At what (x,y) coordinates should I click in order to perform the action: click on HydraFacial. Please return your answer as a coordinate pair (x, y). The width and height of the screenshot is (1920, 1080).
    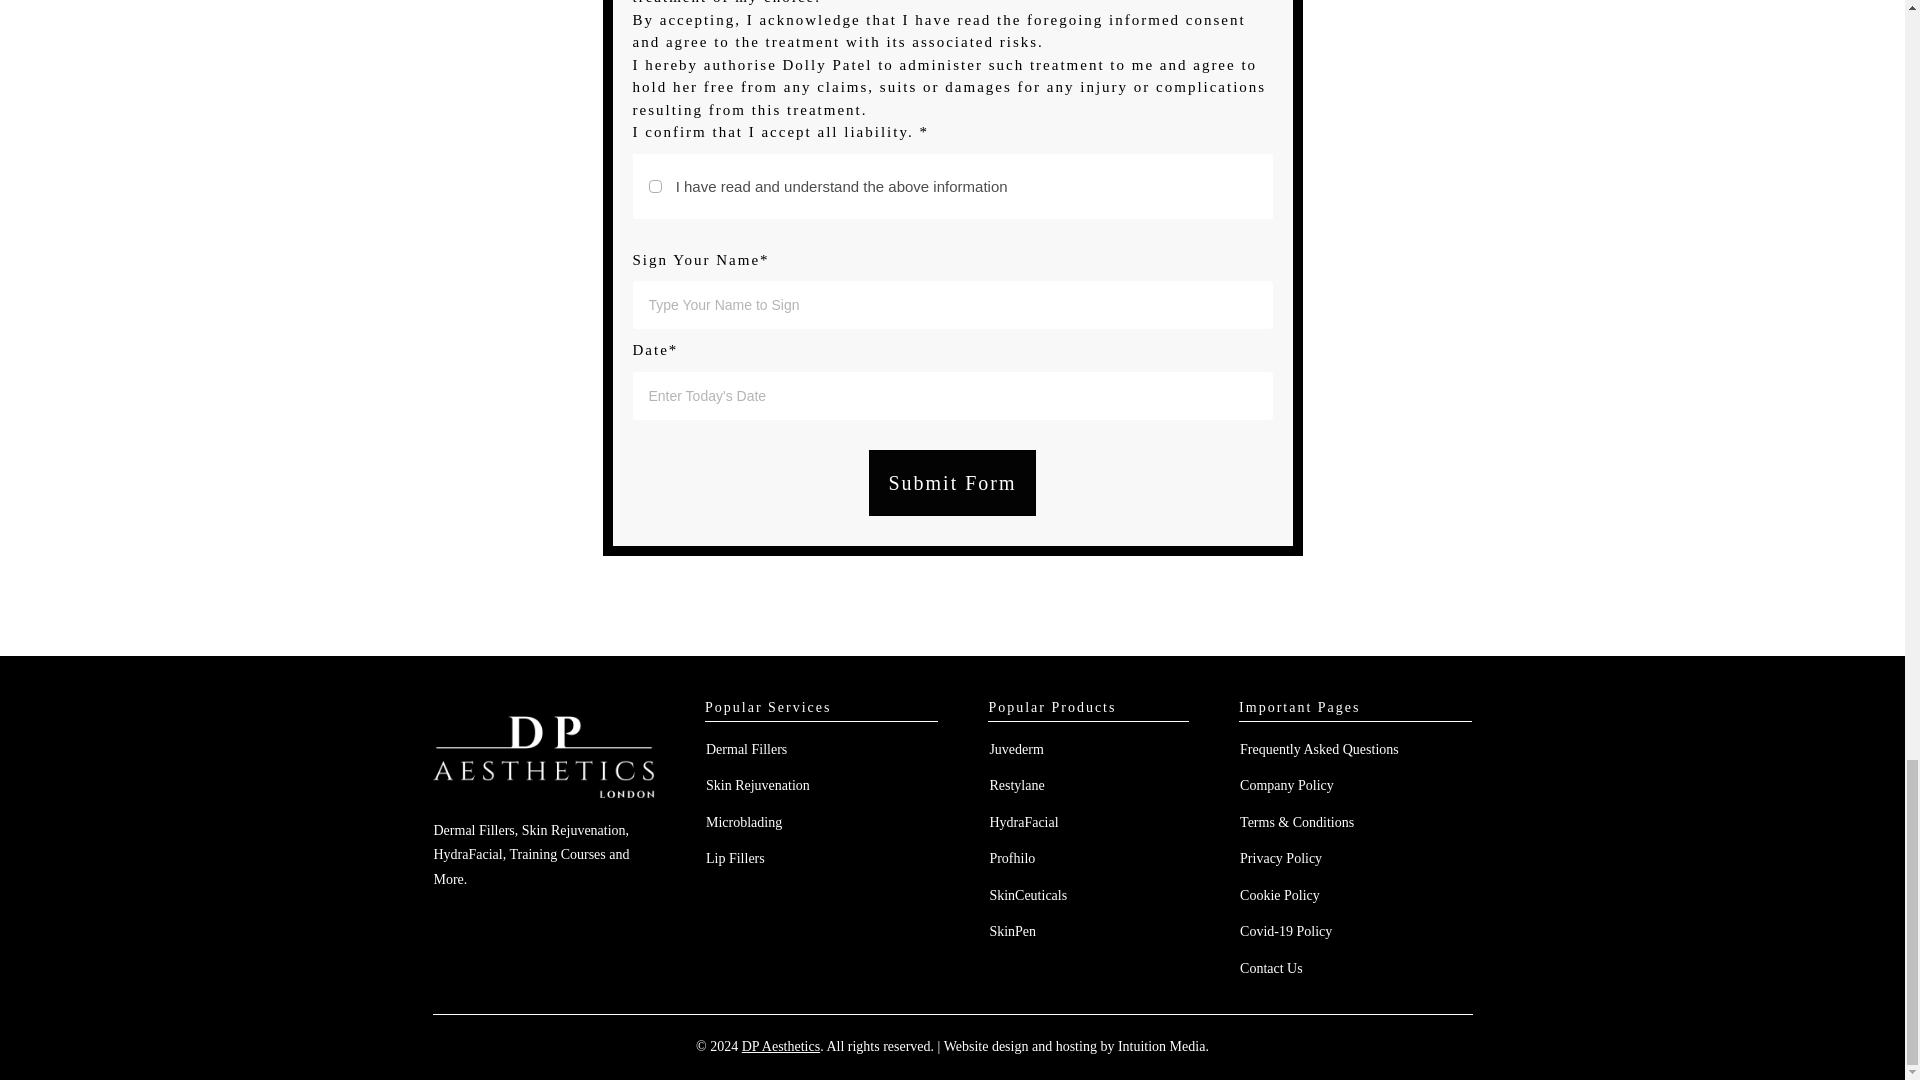
    Looking at the image, I should click on (1022, 822).